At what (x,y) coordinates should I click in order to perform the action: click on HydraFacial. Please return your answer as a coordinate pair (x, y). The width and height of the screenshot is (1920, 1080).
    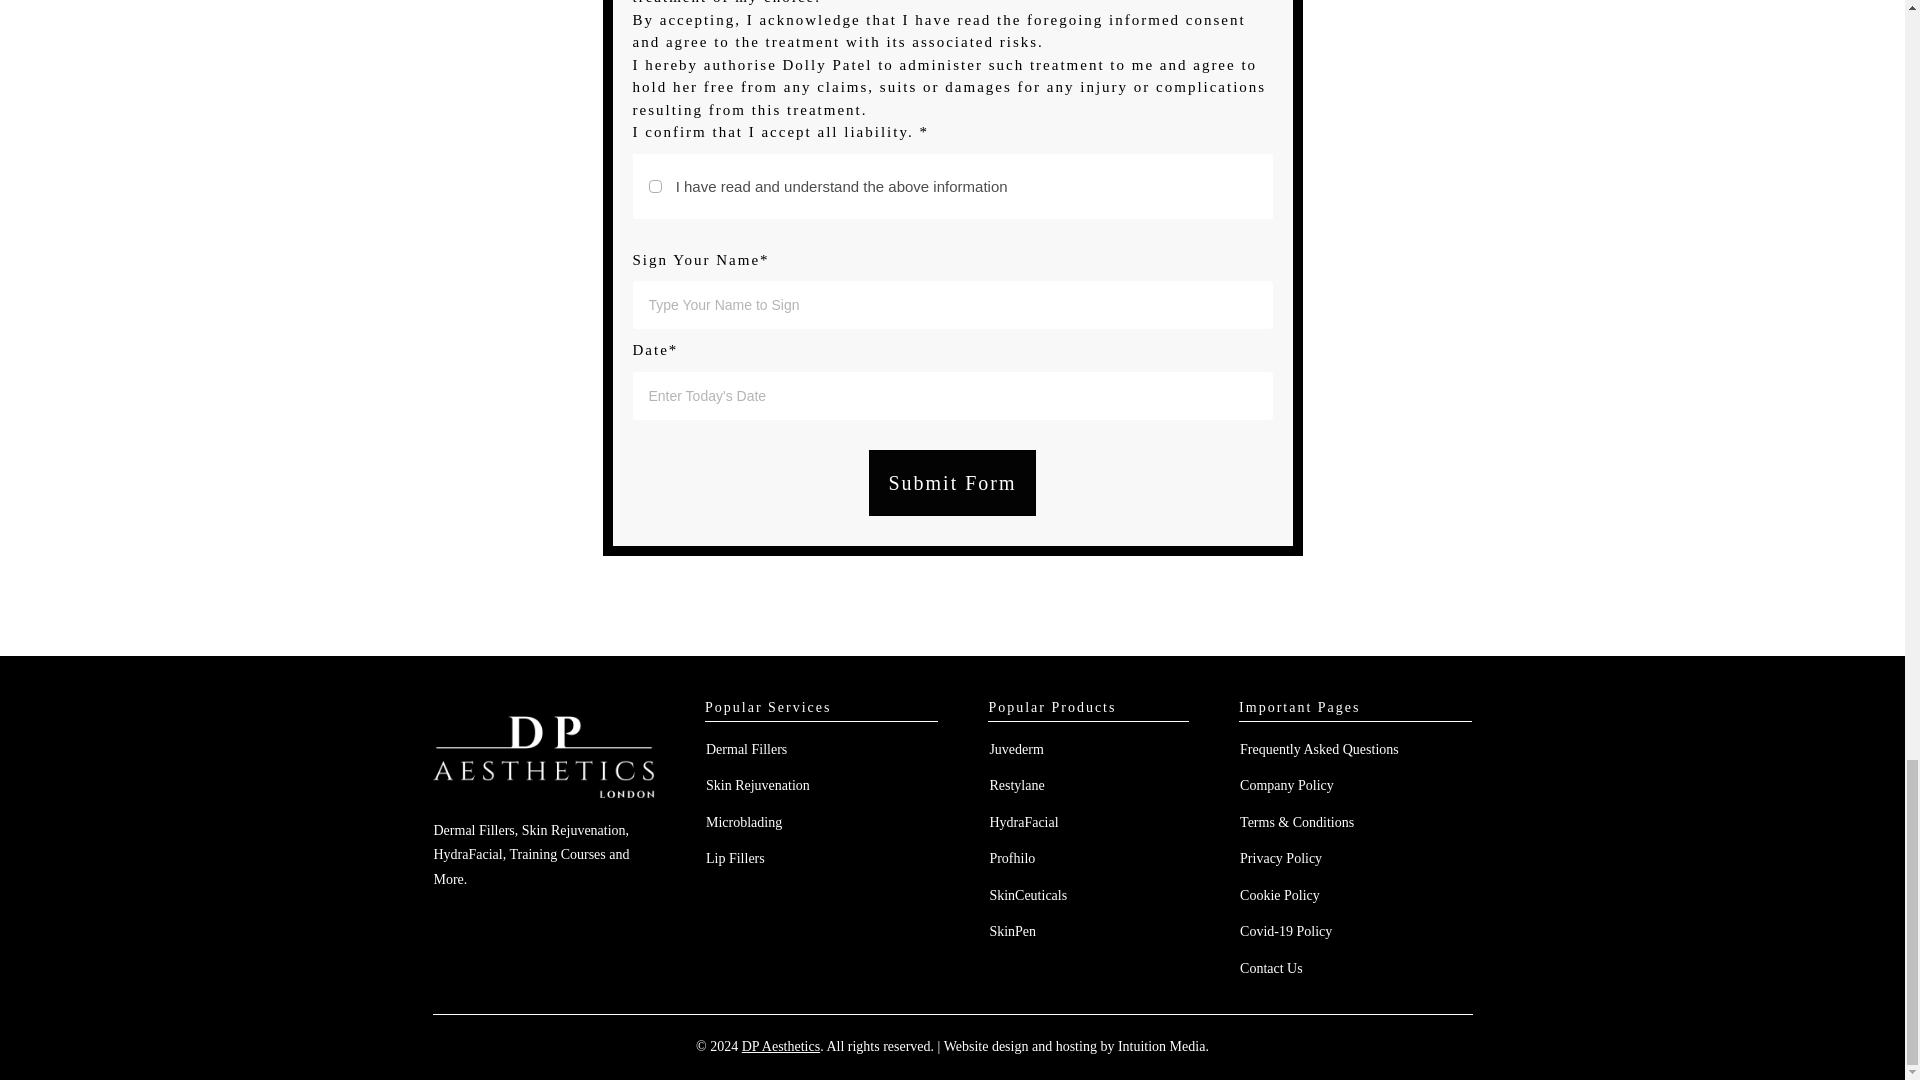
    Looking at the image, I should click on (1022, 822).